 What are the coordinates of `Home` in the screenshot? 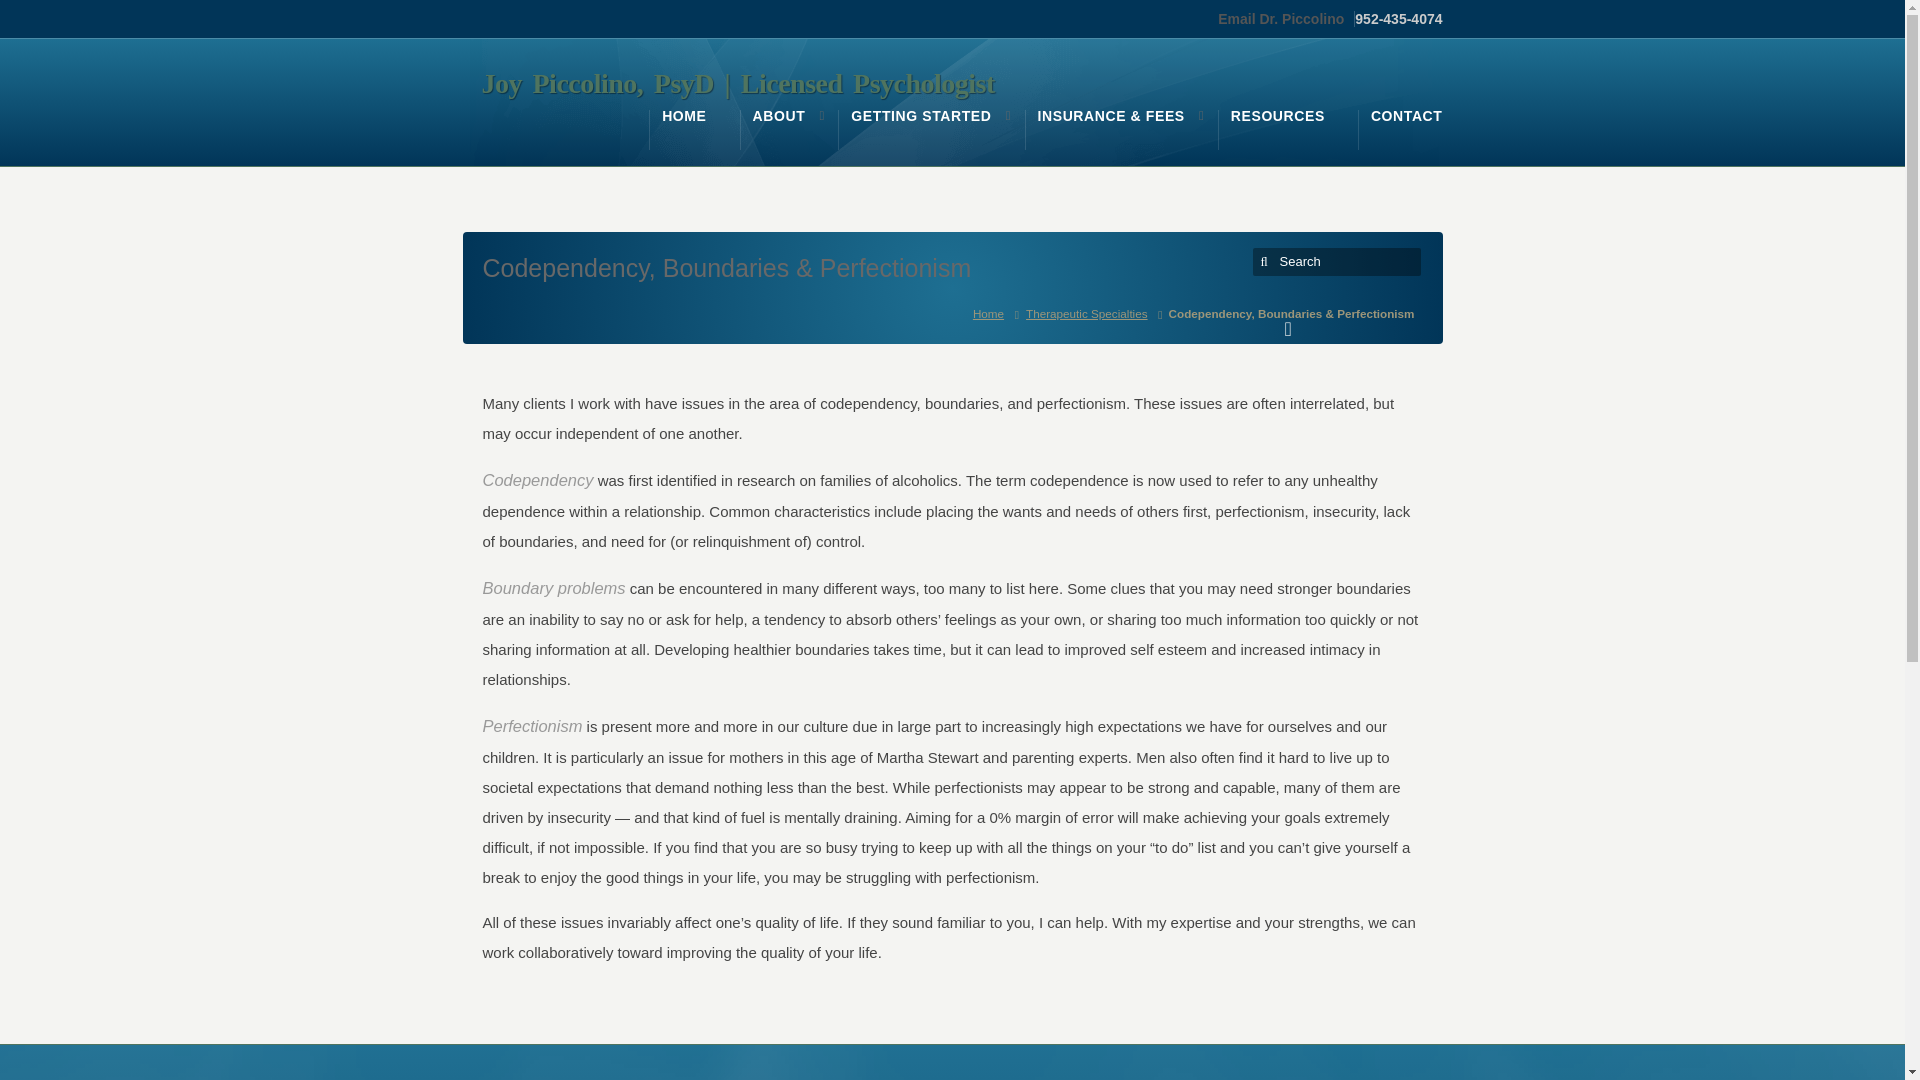 It's located at (992, 312).